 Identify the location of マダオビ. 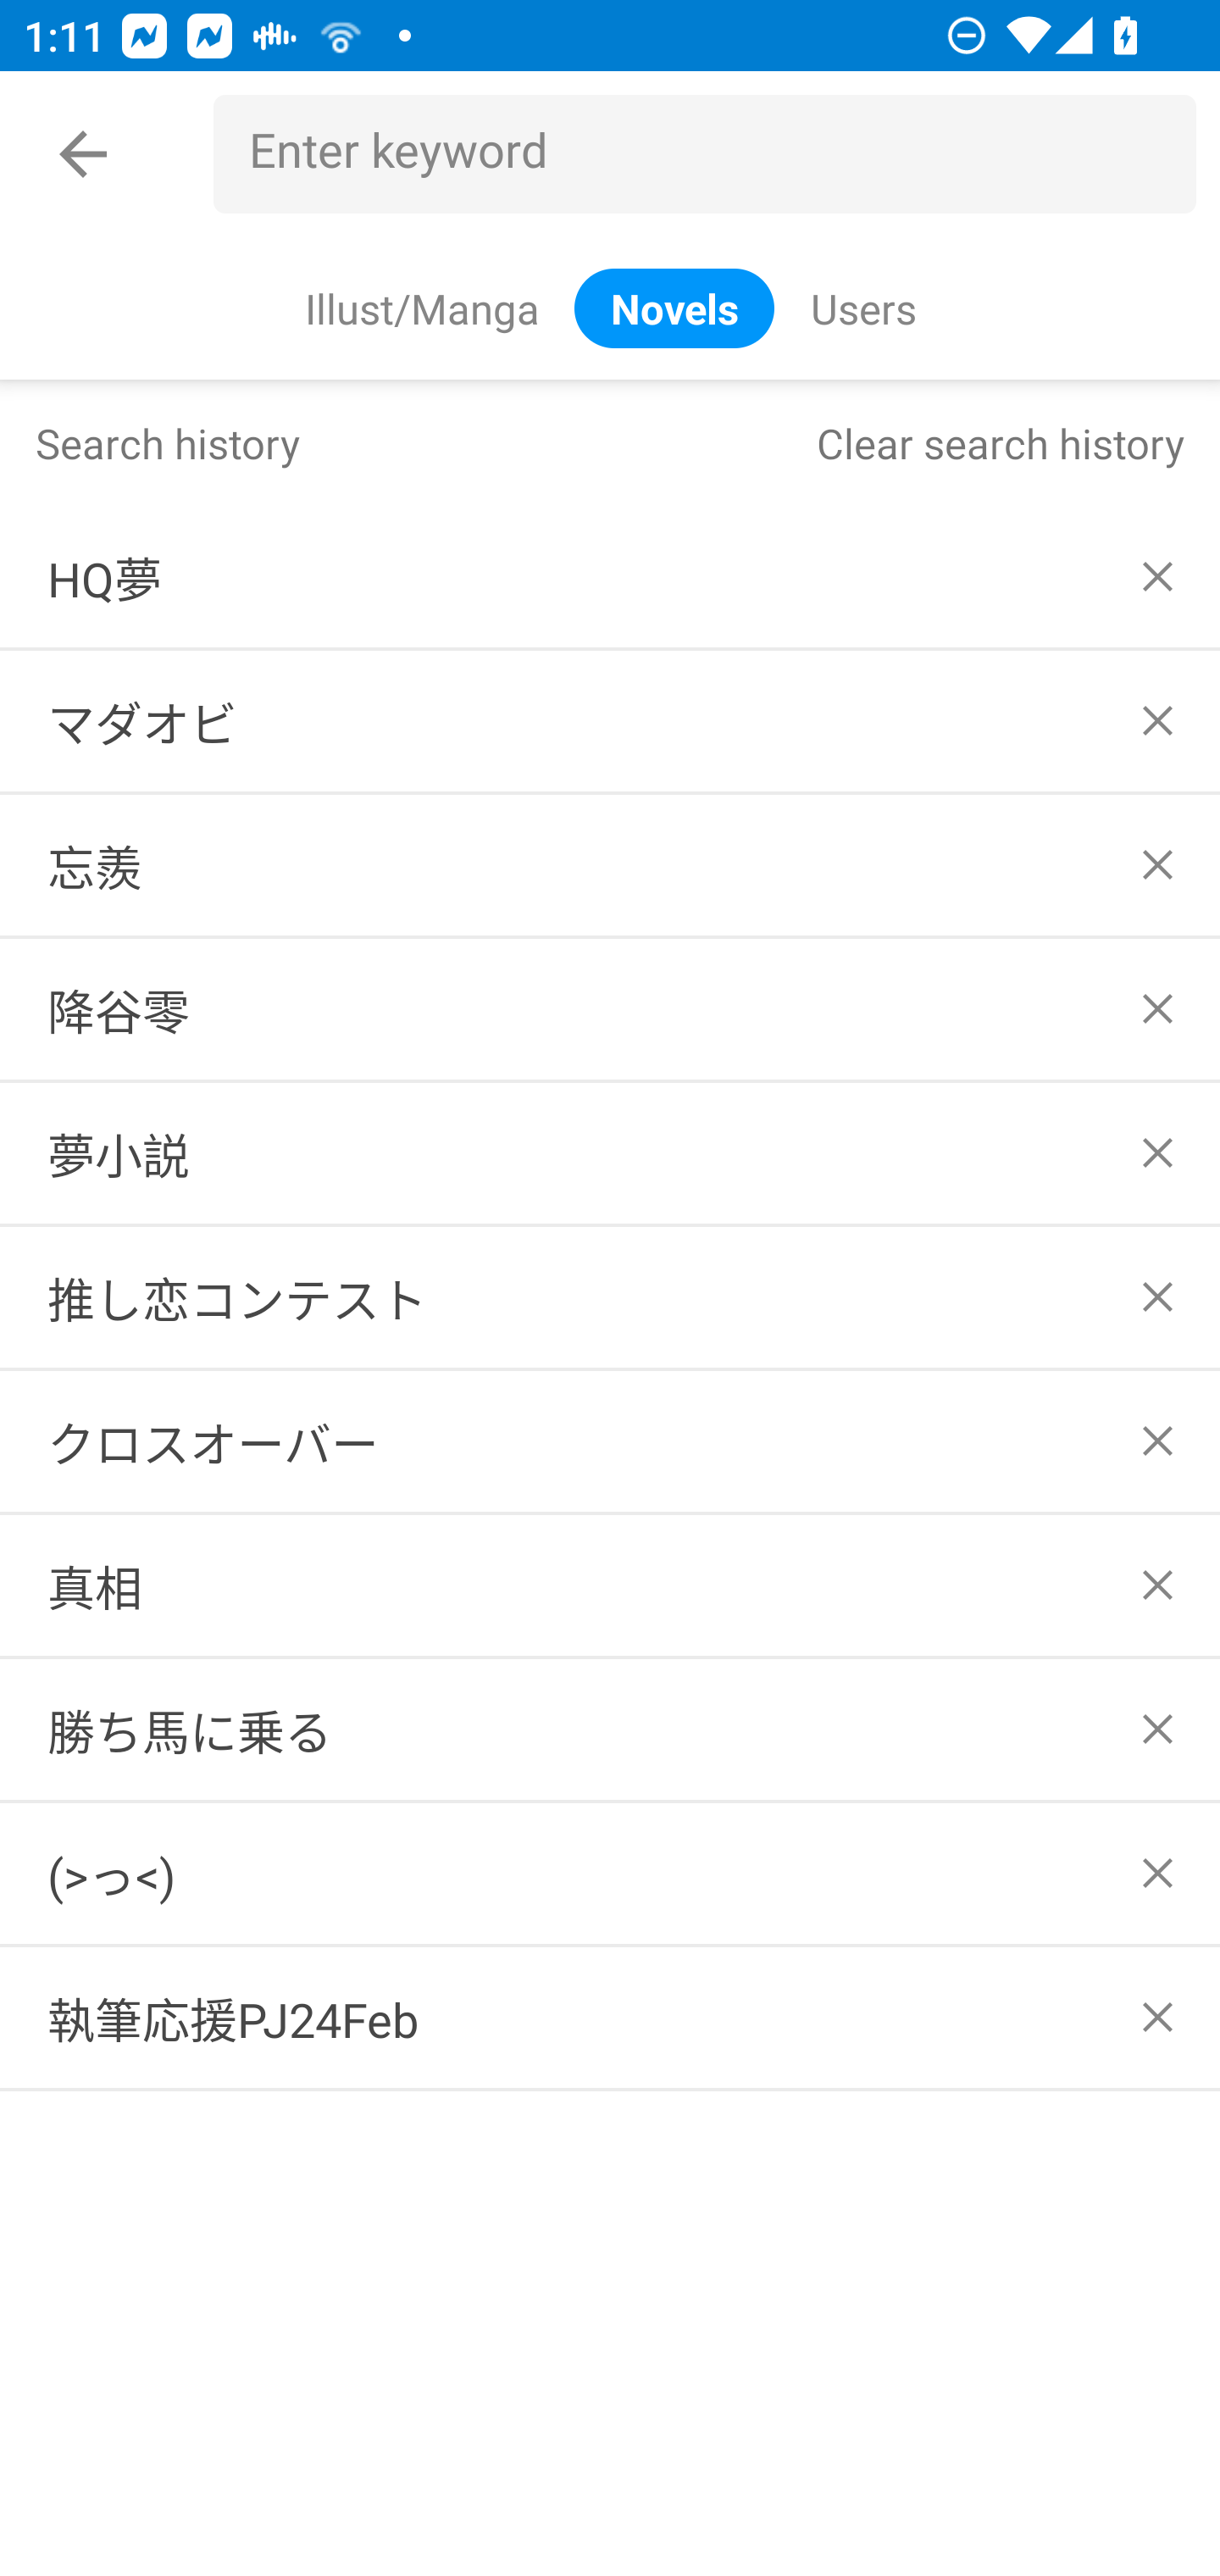
(610, 721).